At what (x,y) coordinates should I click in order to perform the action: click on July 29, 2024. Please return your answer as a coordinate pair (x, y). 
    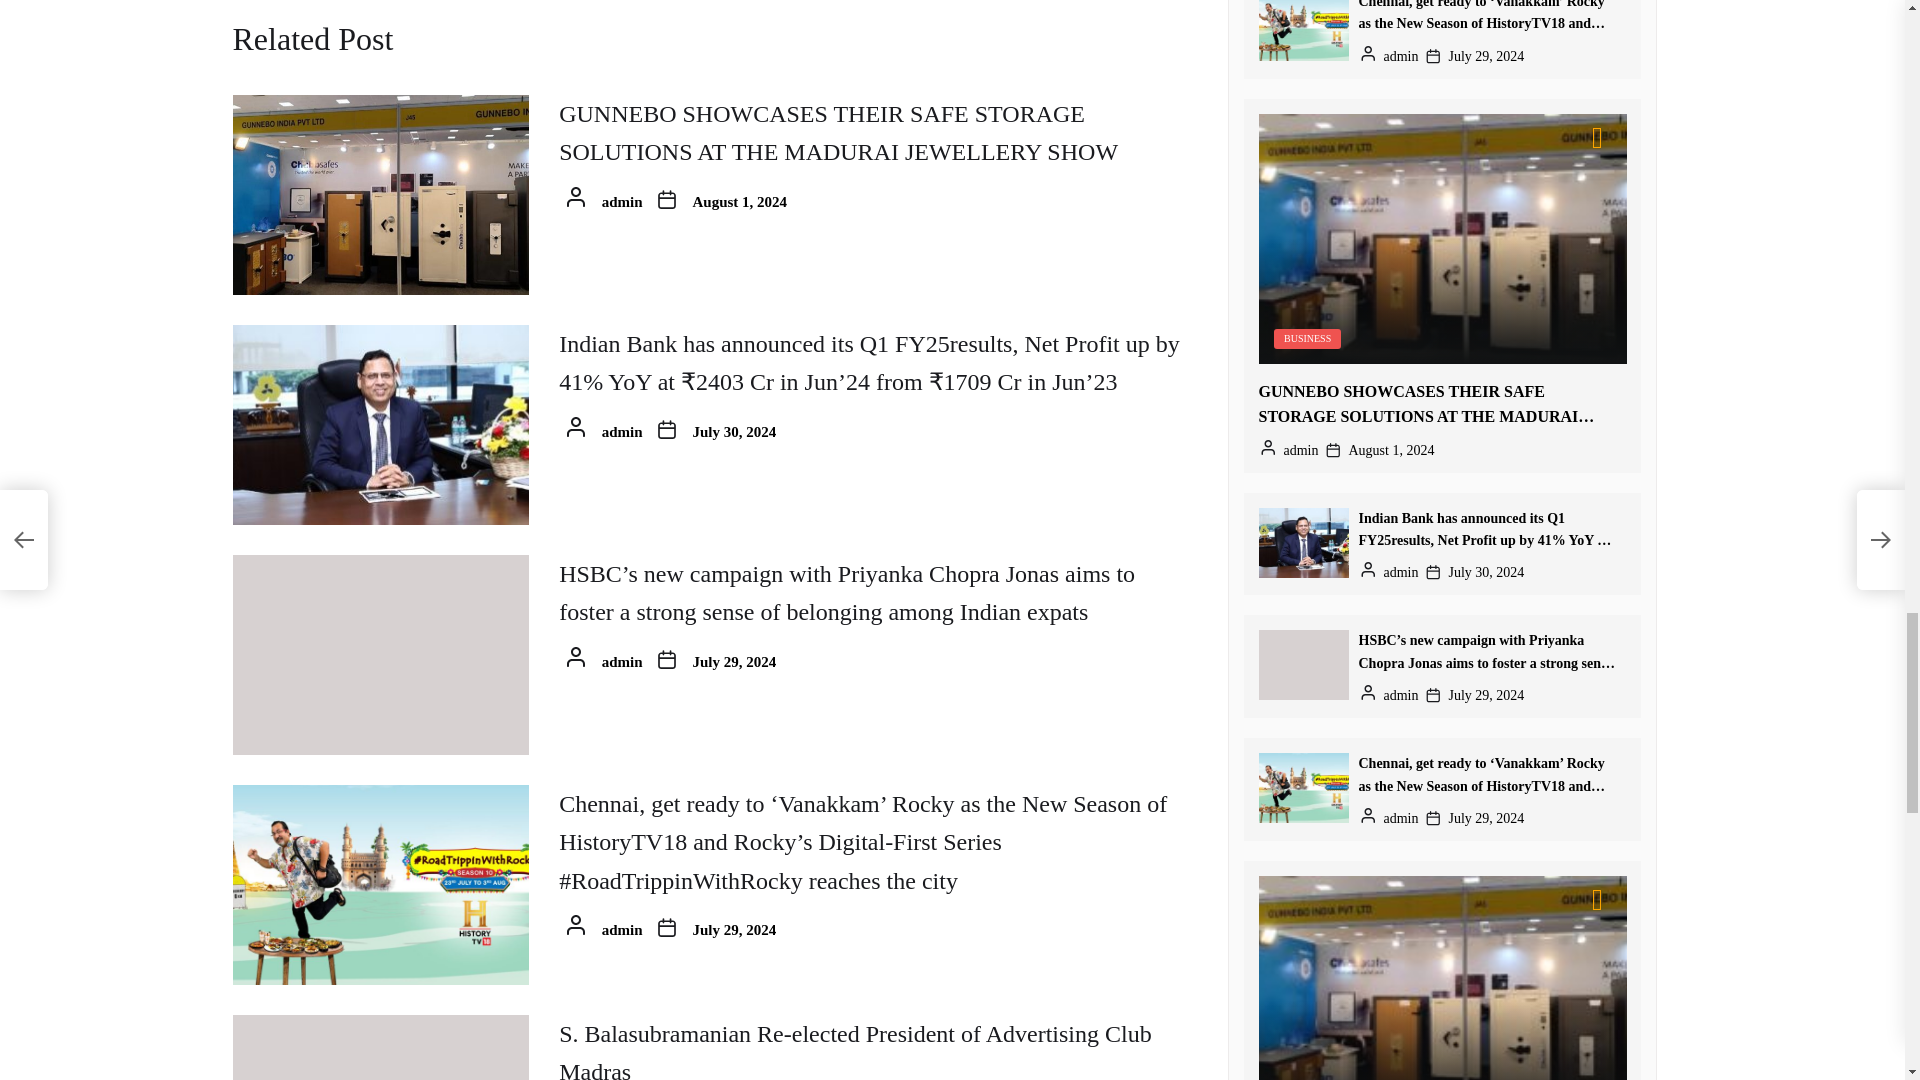
    Looking at the image, I should click on (735, 662).